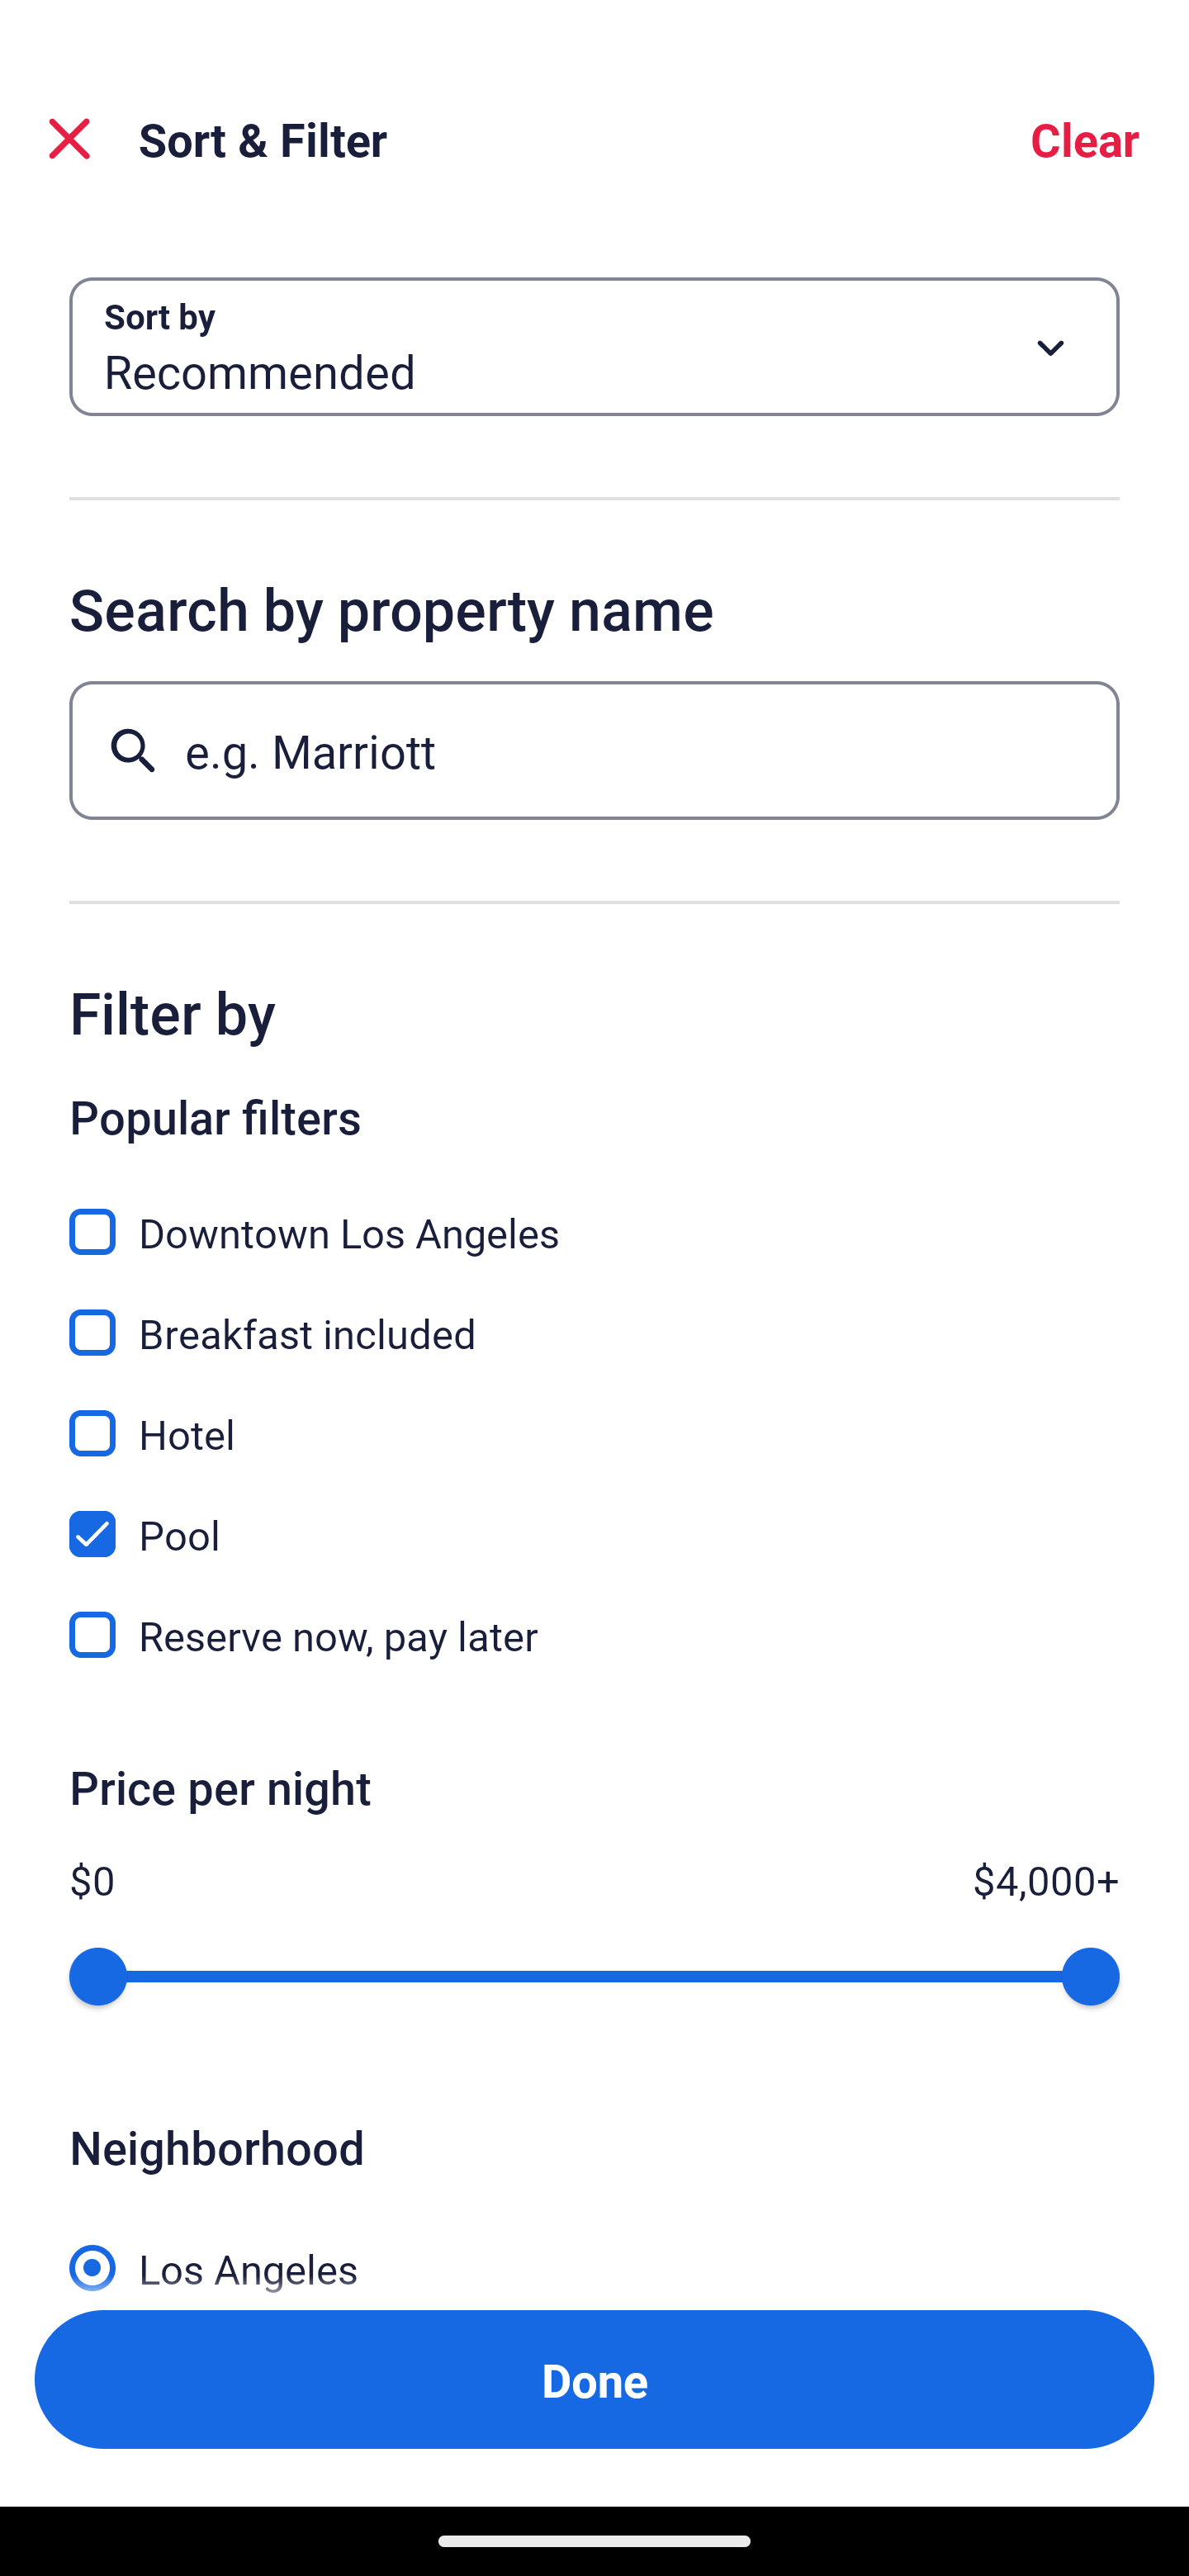 This screenshot has width=1189, height=2576. Describe the element at coordinates (69, 139) in the screenshot. I see `Close Sort and Filter` at that location.